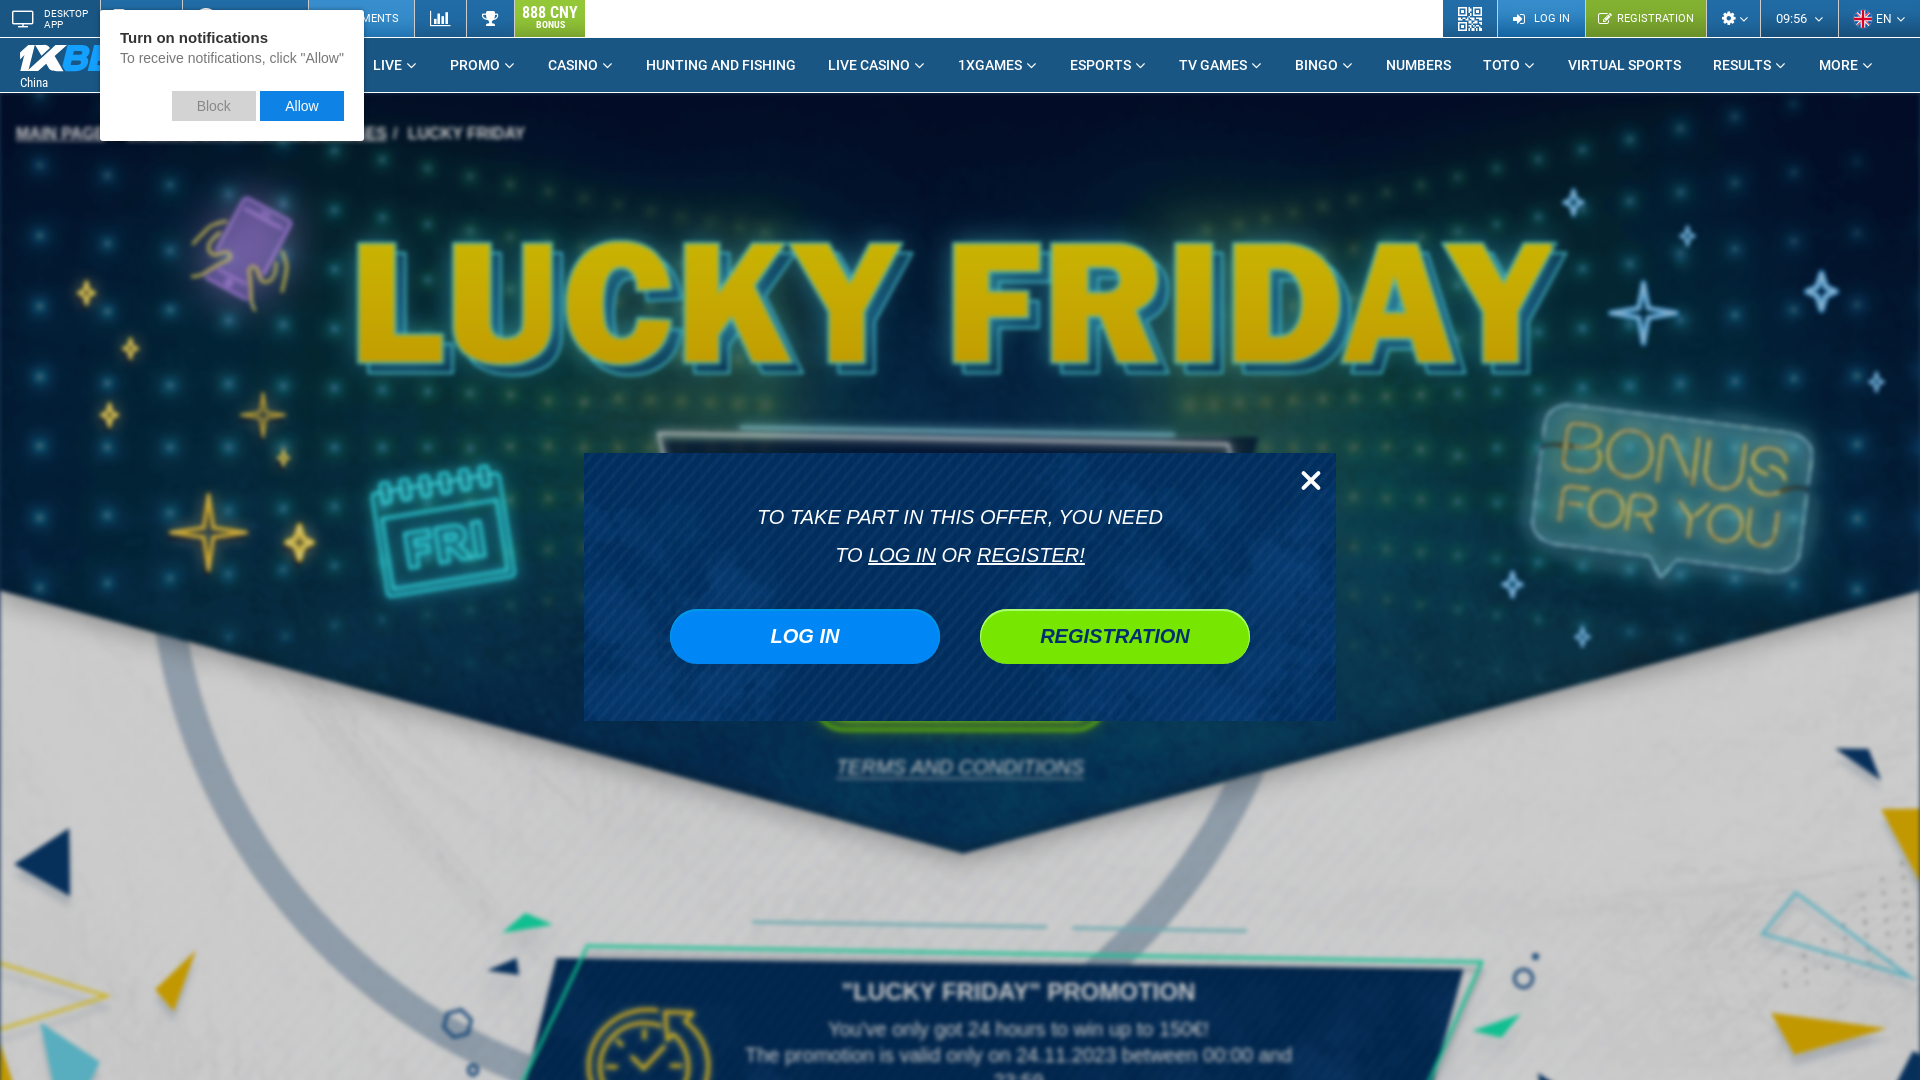 This screenshot has height=1080, width=1920. What do you see at coordinates (1418, 65) in the screenshot?
I see `NUMBERS` at bounding box center [1418, 65].